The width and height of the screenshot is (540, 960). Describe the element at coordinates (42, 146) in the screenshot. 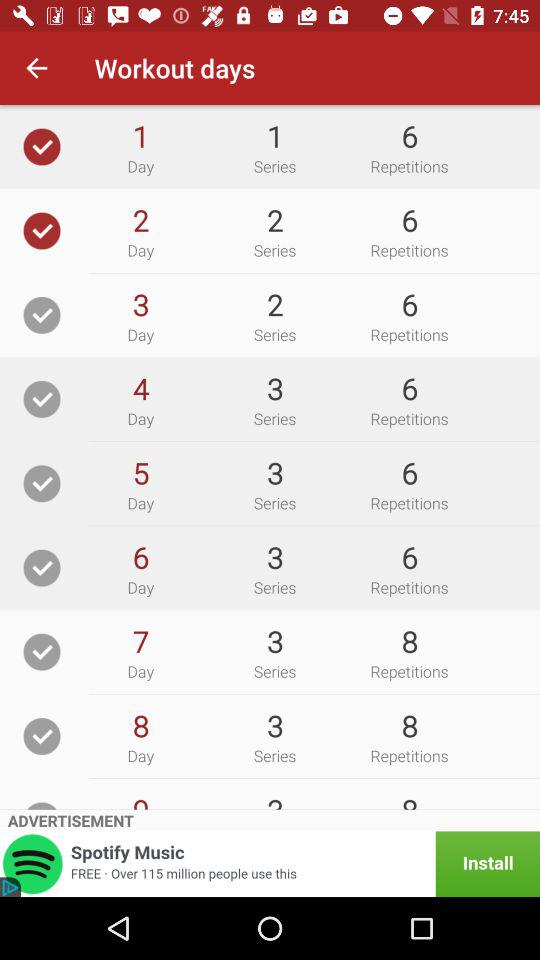

I see `add day to current workout schedule` at that location.